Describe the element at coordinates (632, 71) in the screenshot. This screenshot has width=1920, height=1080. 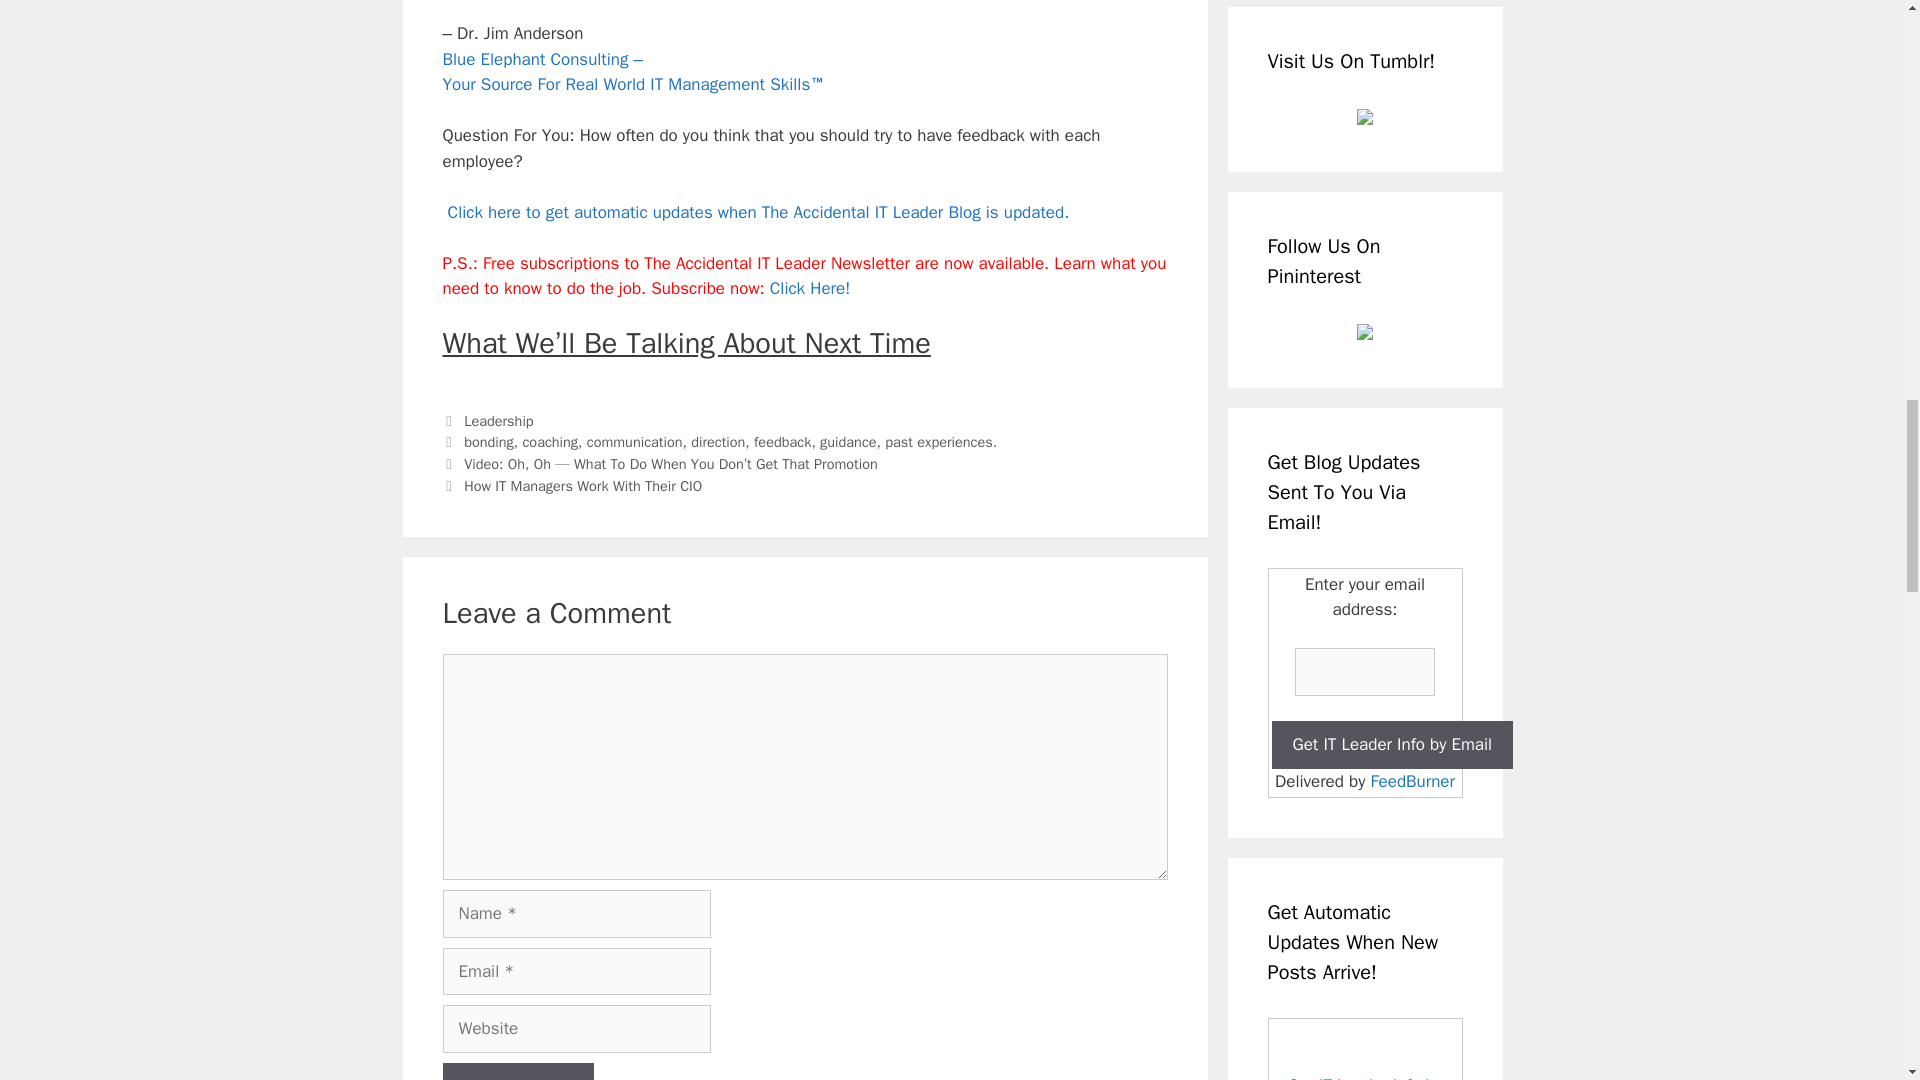
I see `Blue Elephant Consulting - IT Management Consulting Services` at that location.